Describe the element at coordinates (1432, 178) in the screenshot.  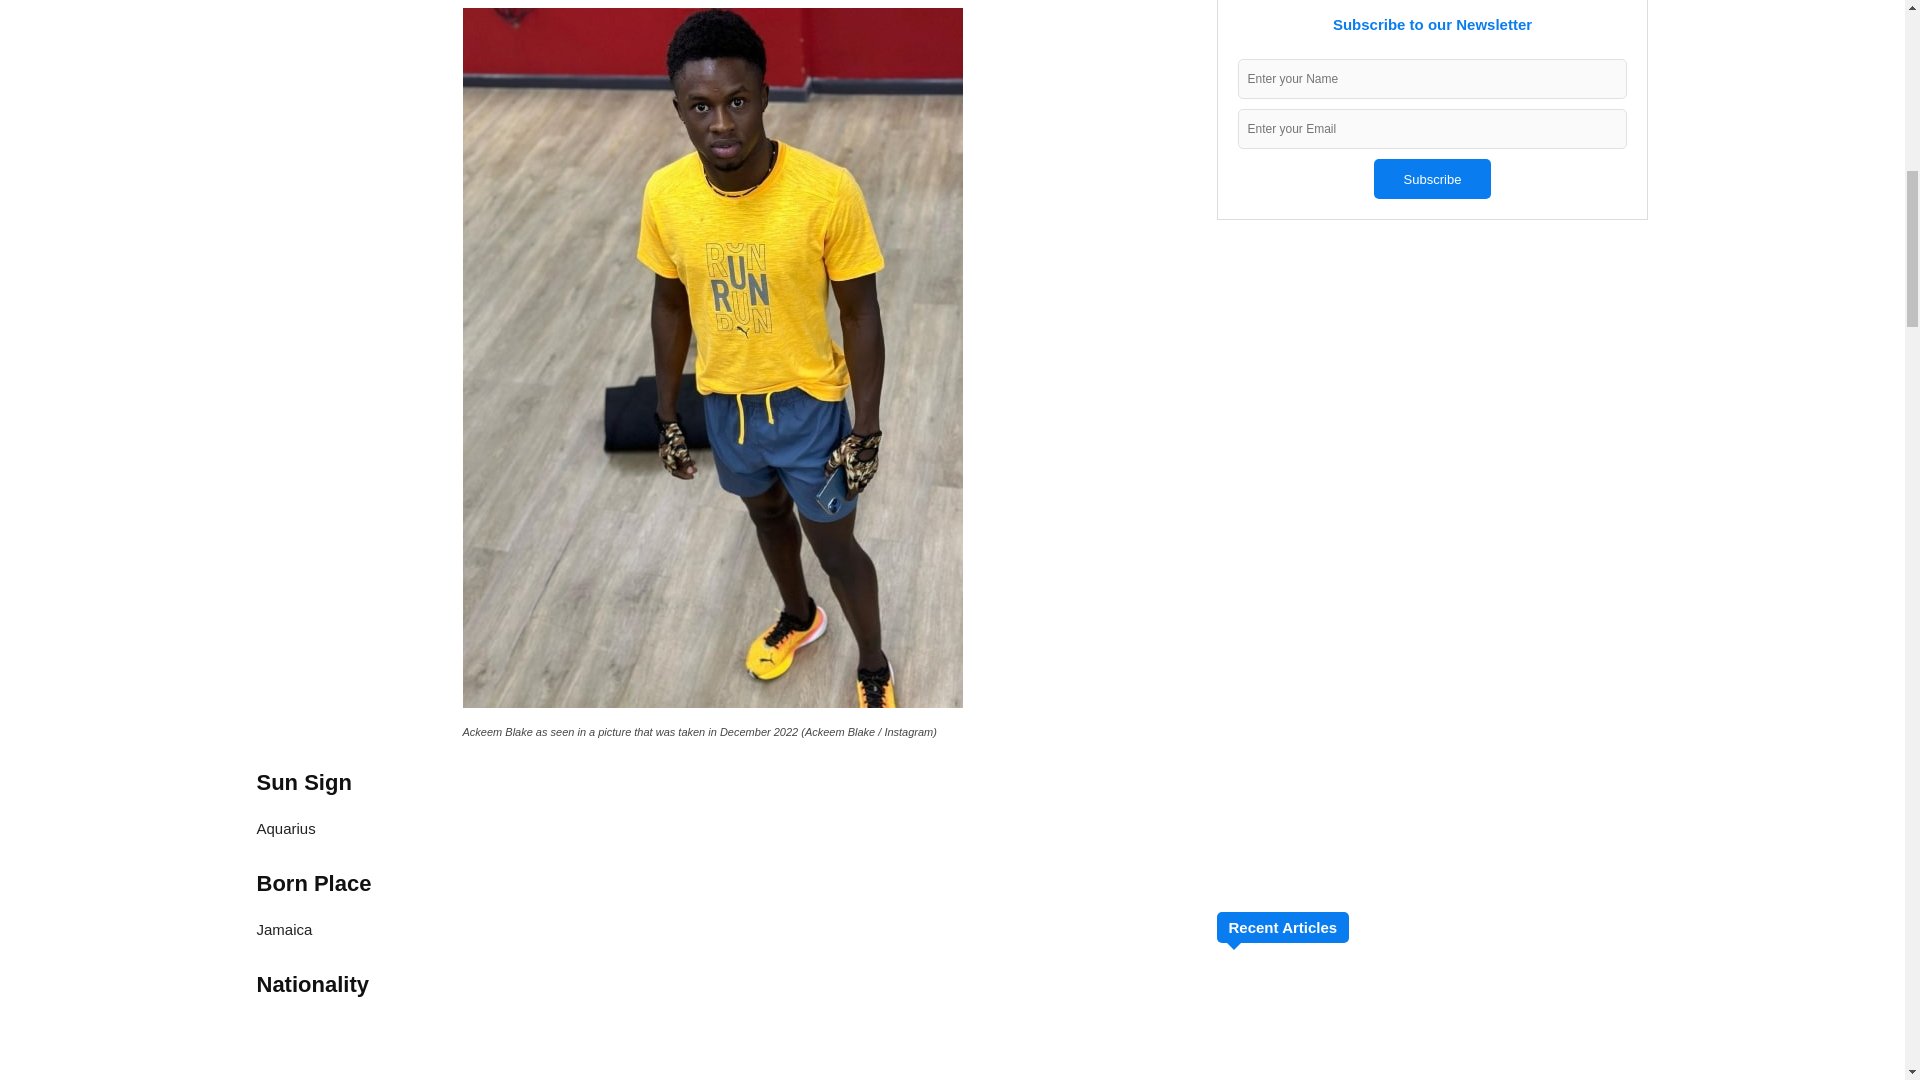
I see `Subscribe` at that location.